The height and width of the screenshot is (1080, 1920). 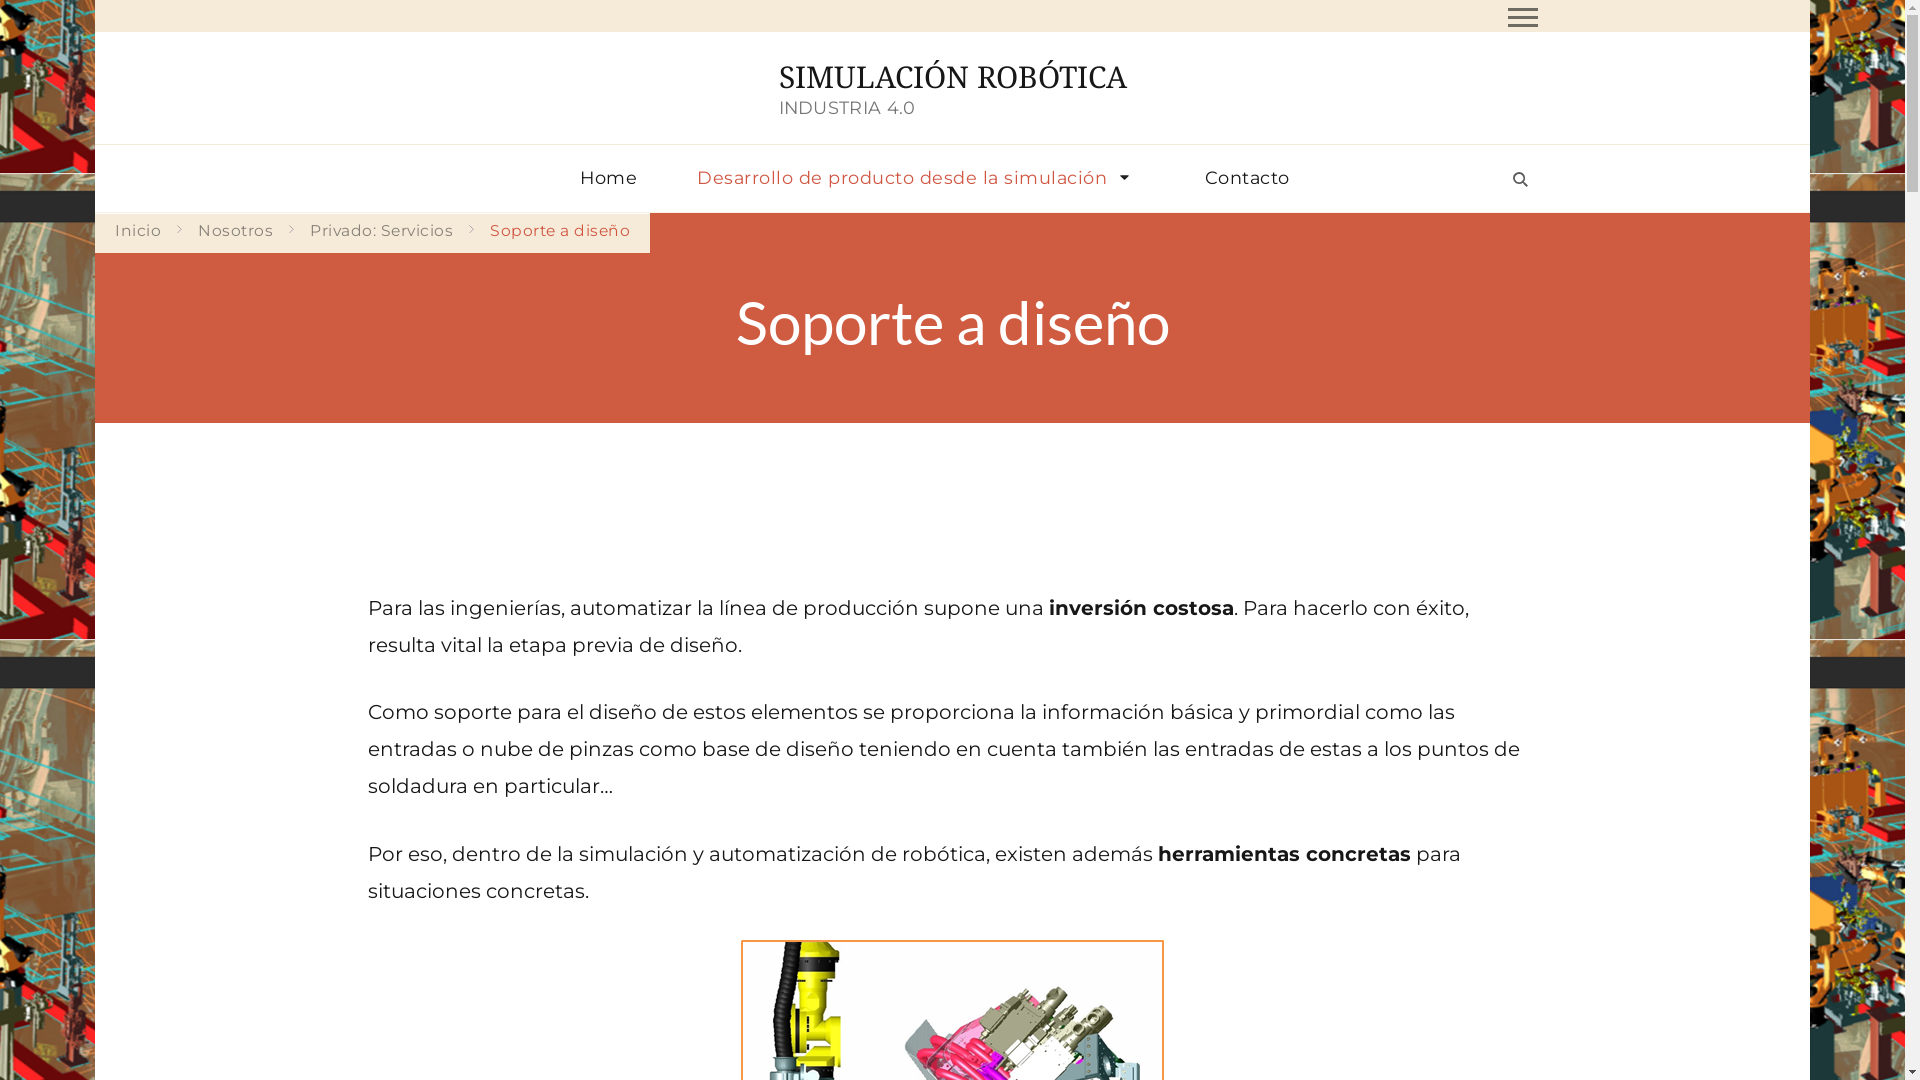 I want to click on Contacto, so click(x=1248, y=178).